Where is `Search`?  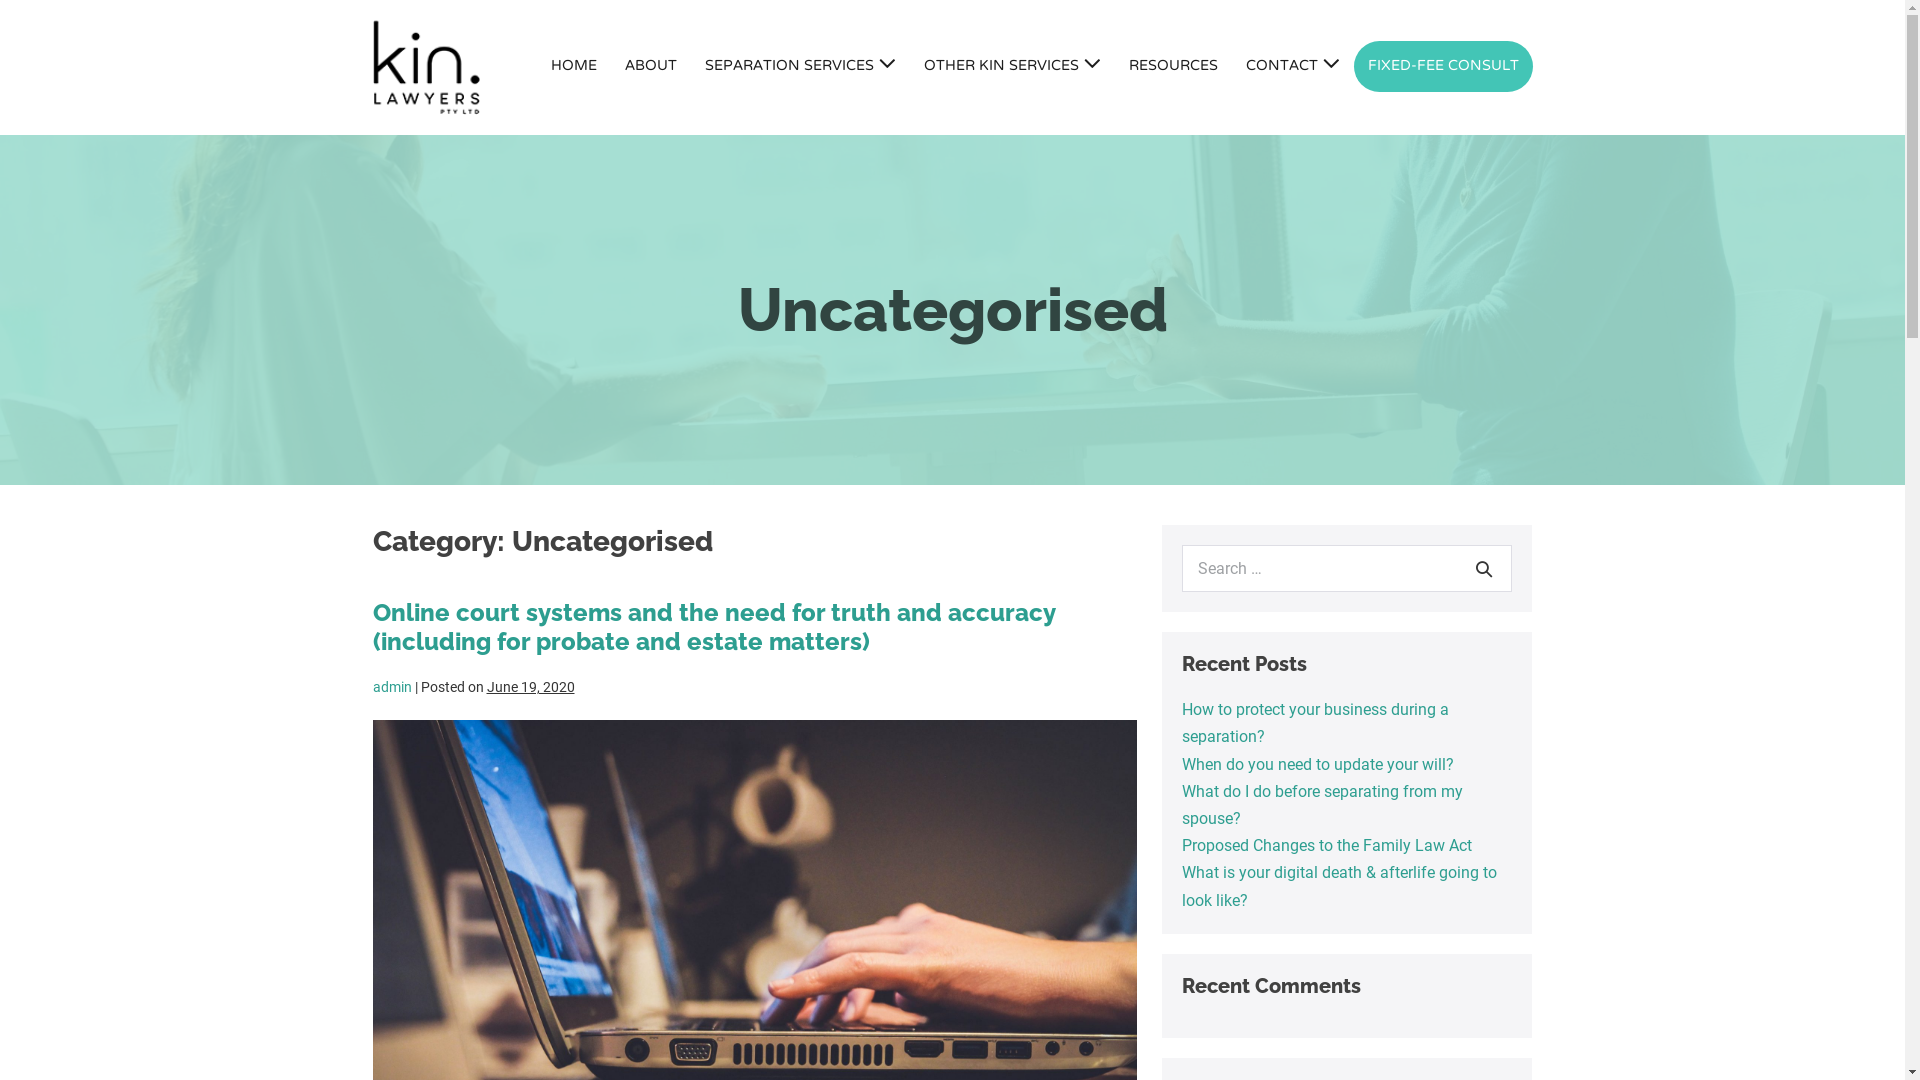 Search is located at coordinates (1484, 569).